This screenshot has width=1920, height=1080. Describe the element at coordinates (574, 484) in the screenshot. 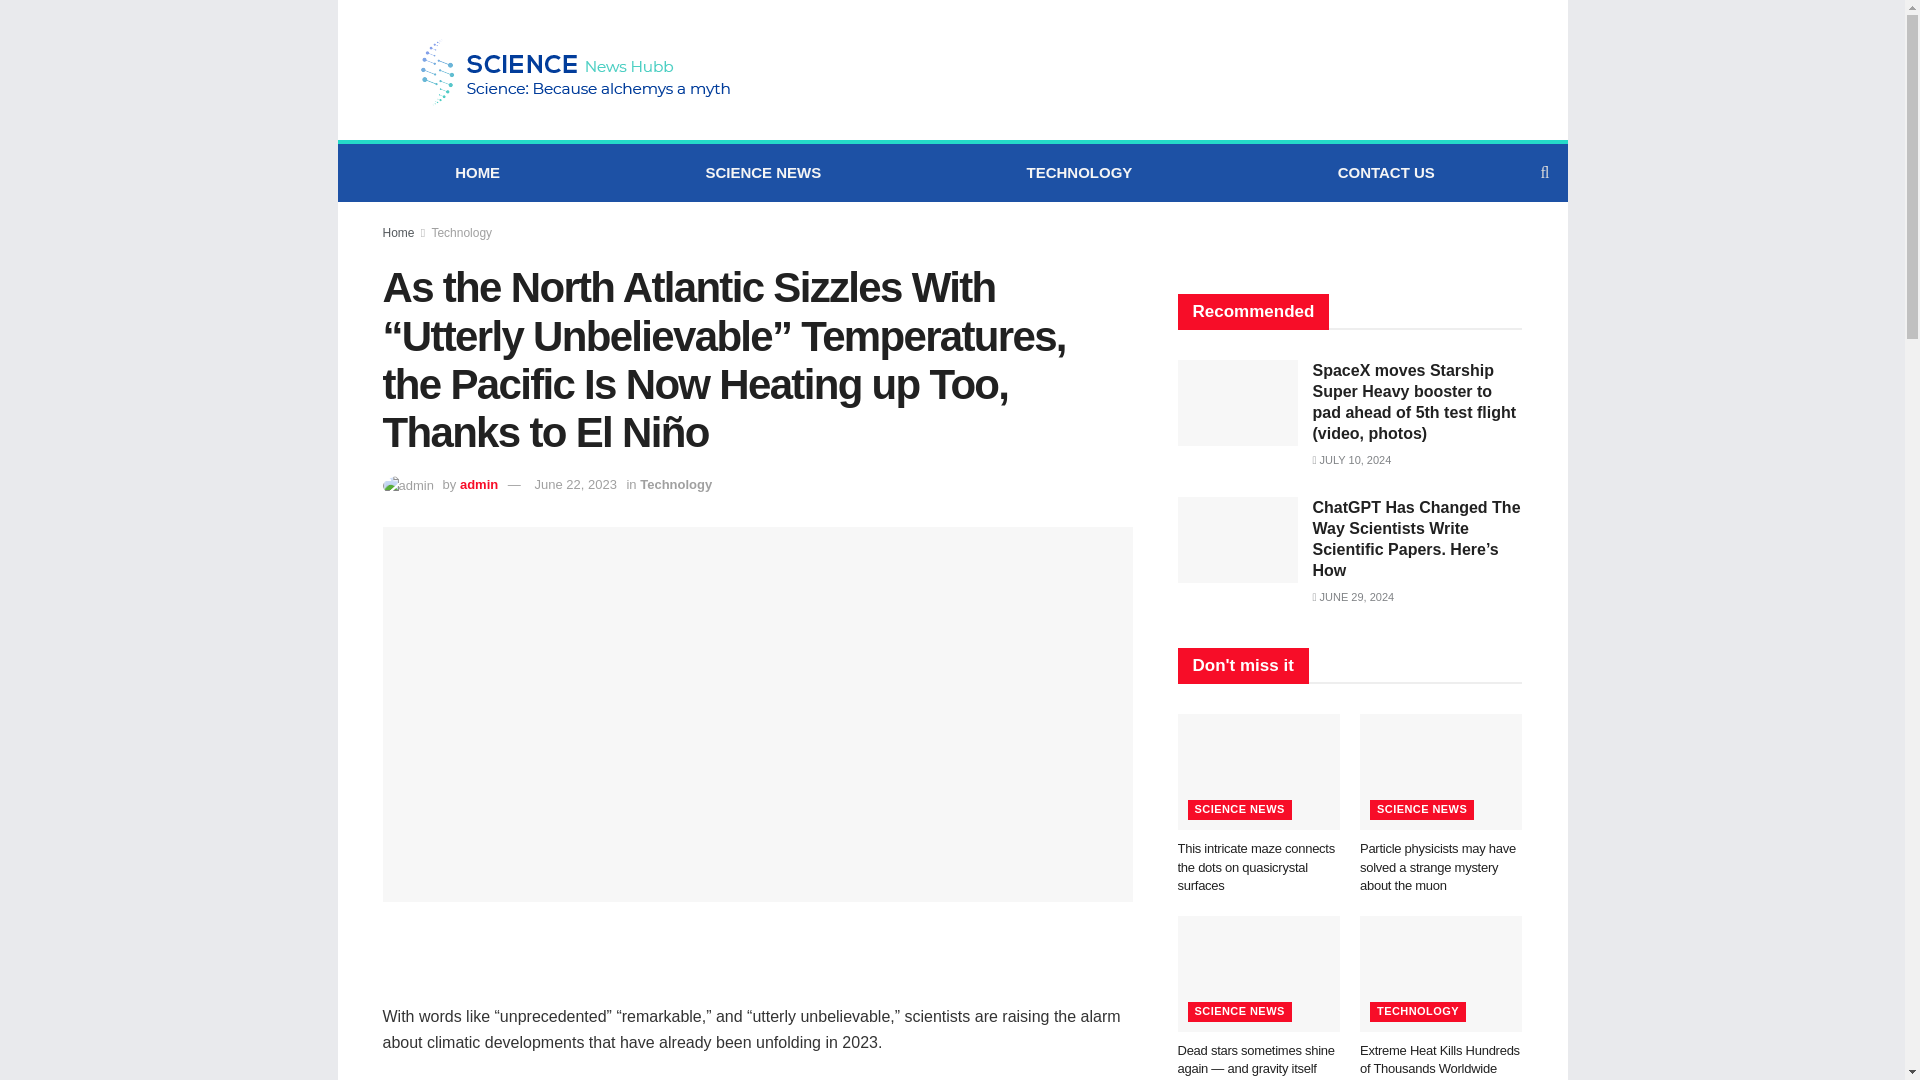

I see `June 22, 2023` at that location.